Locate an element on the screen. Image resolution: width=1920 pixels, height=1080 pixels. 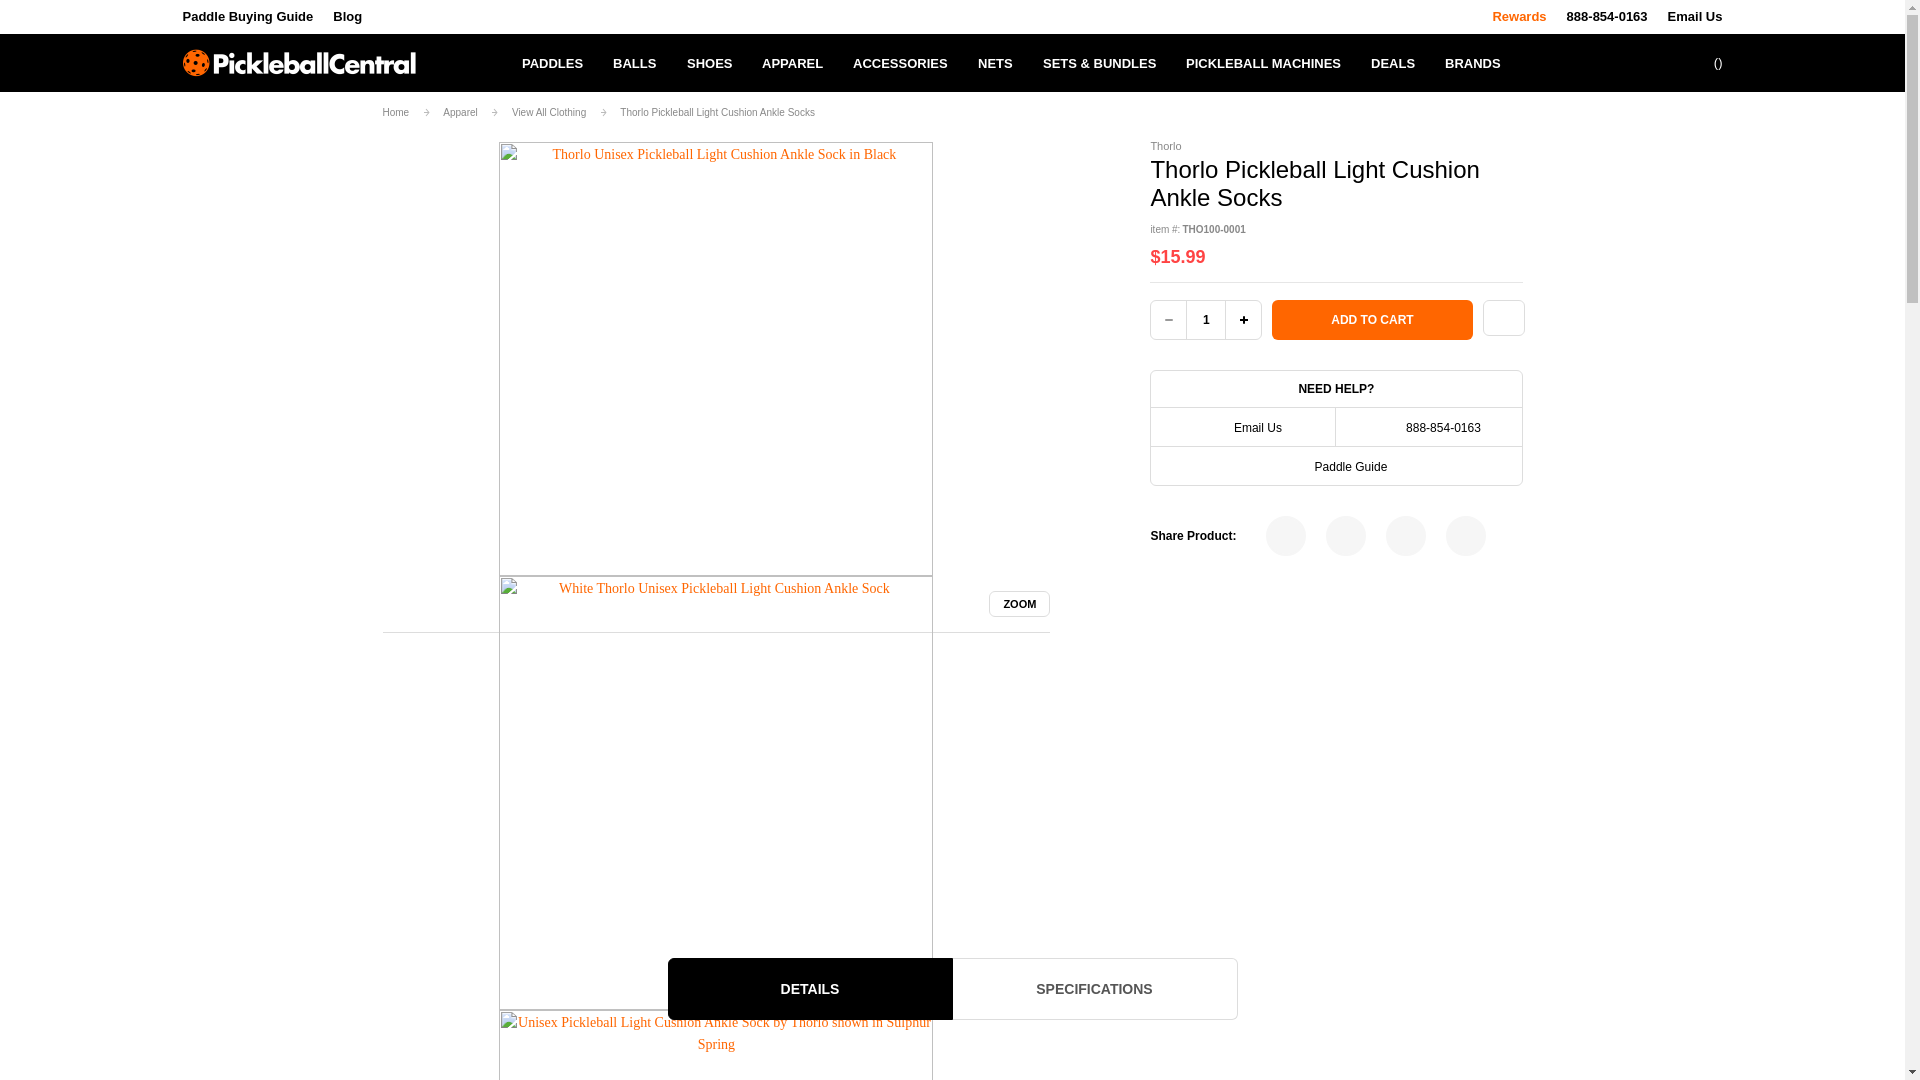
Paddle Buying Guide is located at coordinates (247, 16).